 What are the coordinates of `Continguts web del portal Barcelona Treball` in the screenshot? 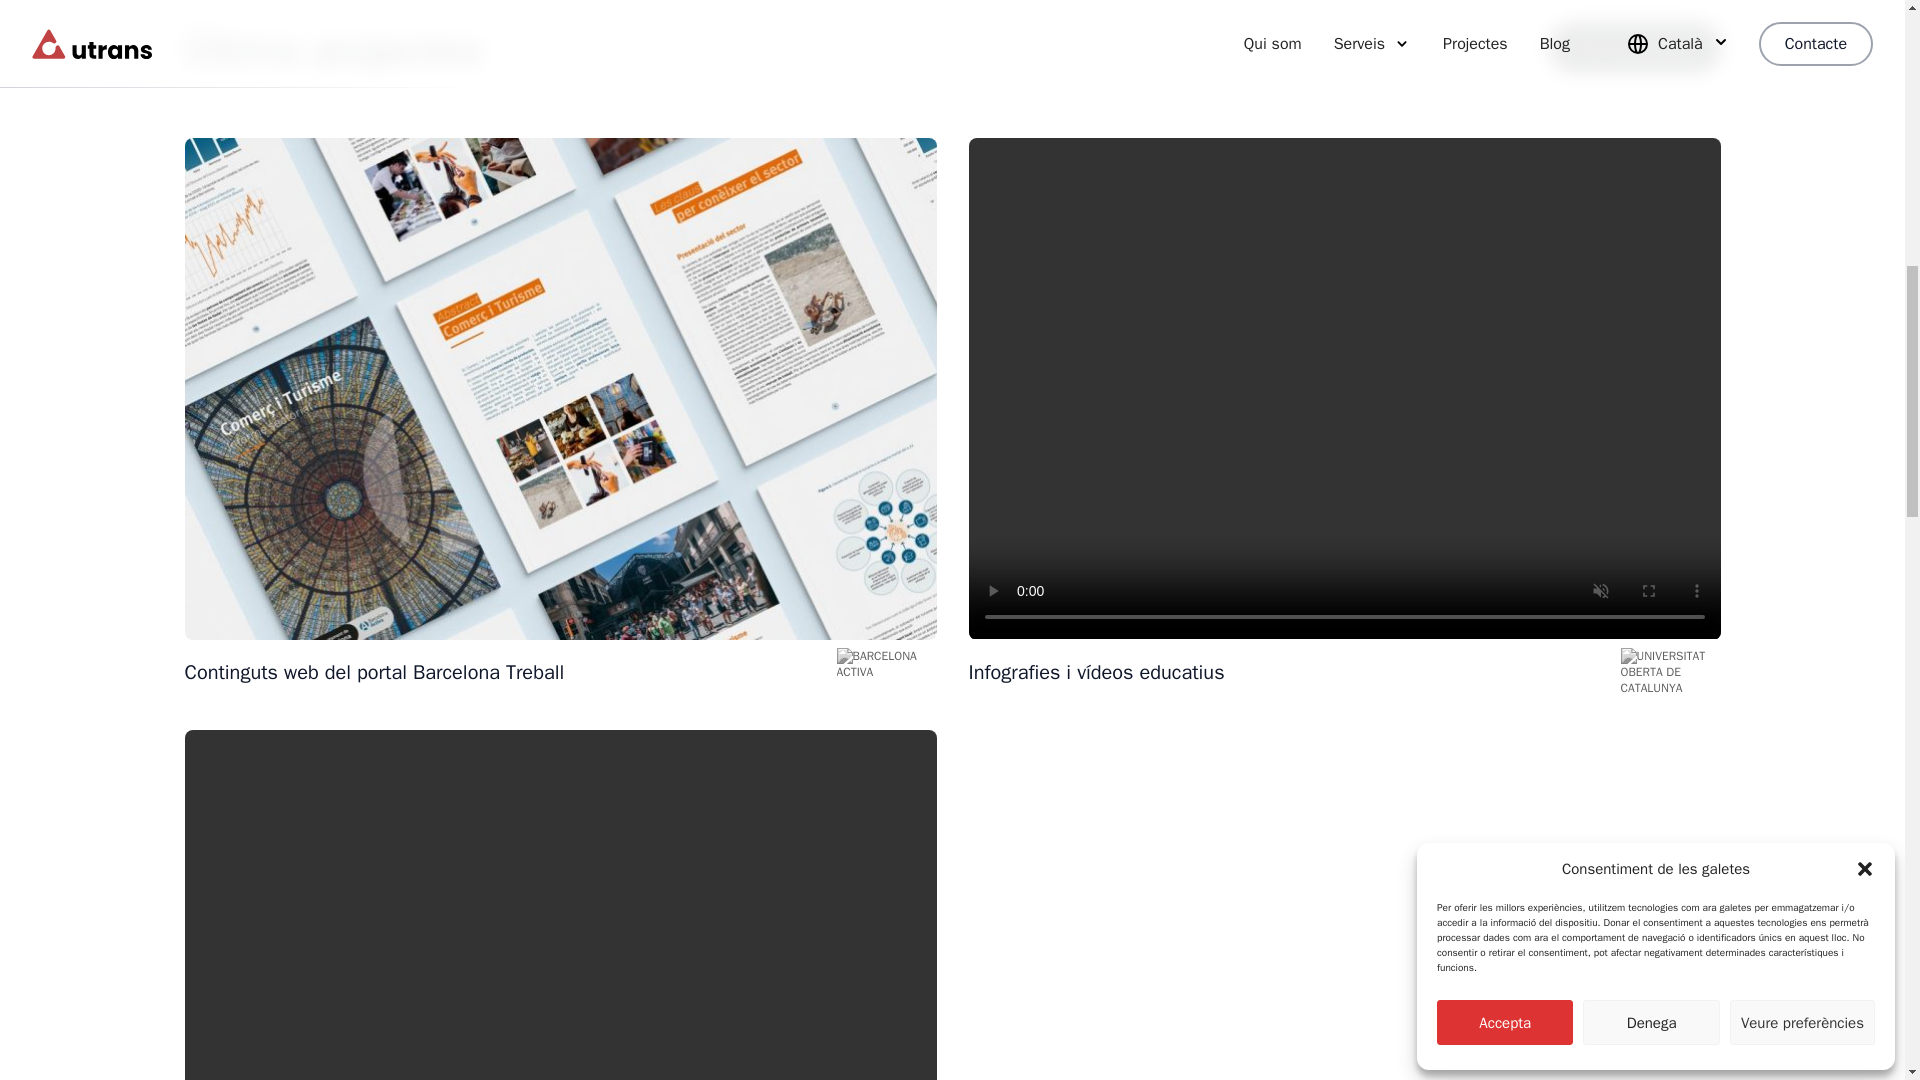 It's located at (506, 672).